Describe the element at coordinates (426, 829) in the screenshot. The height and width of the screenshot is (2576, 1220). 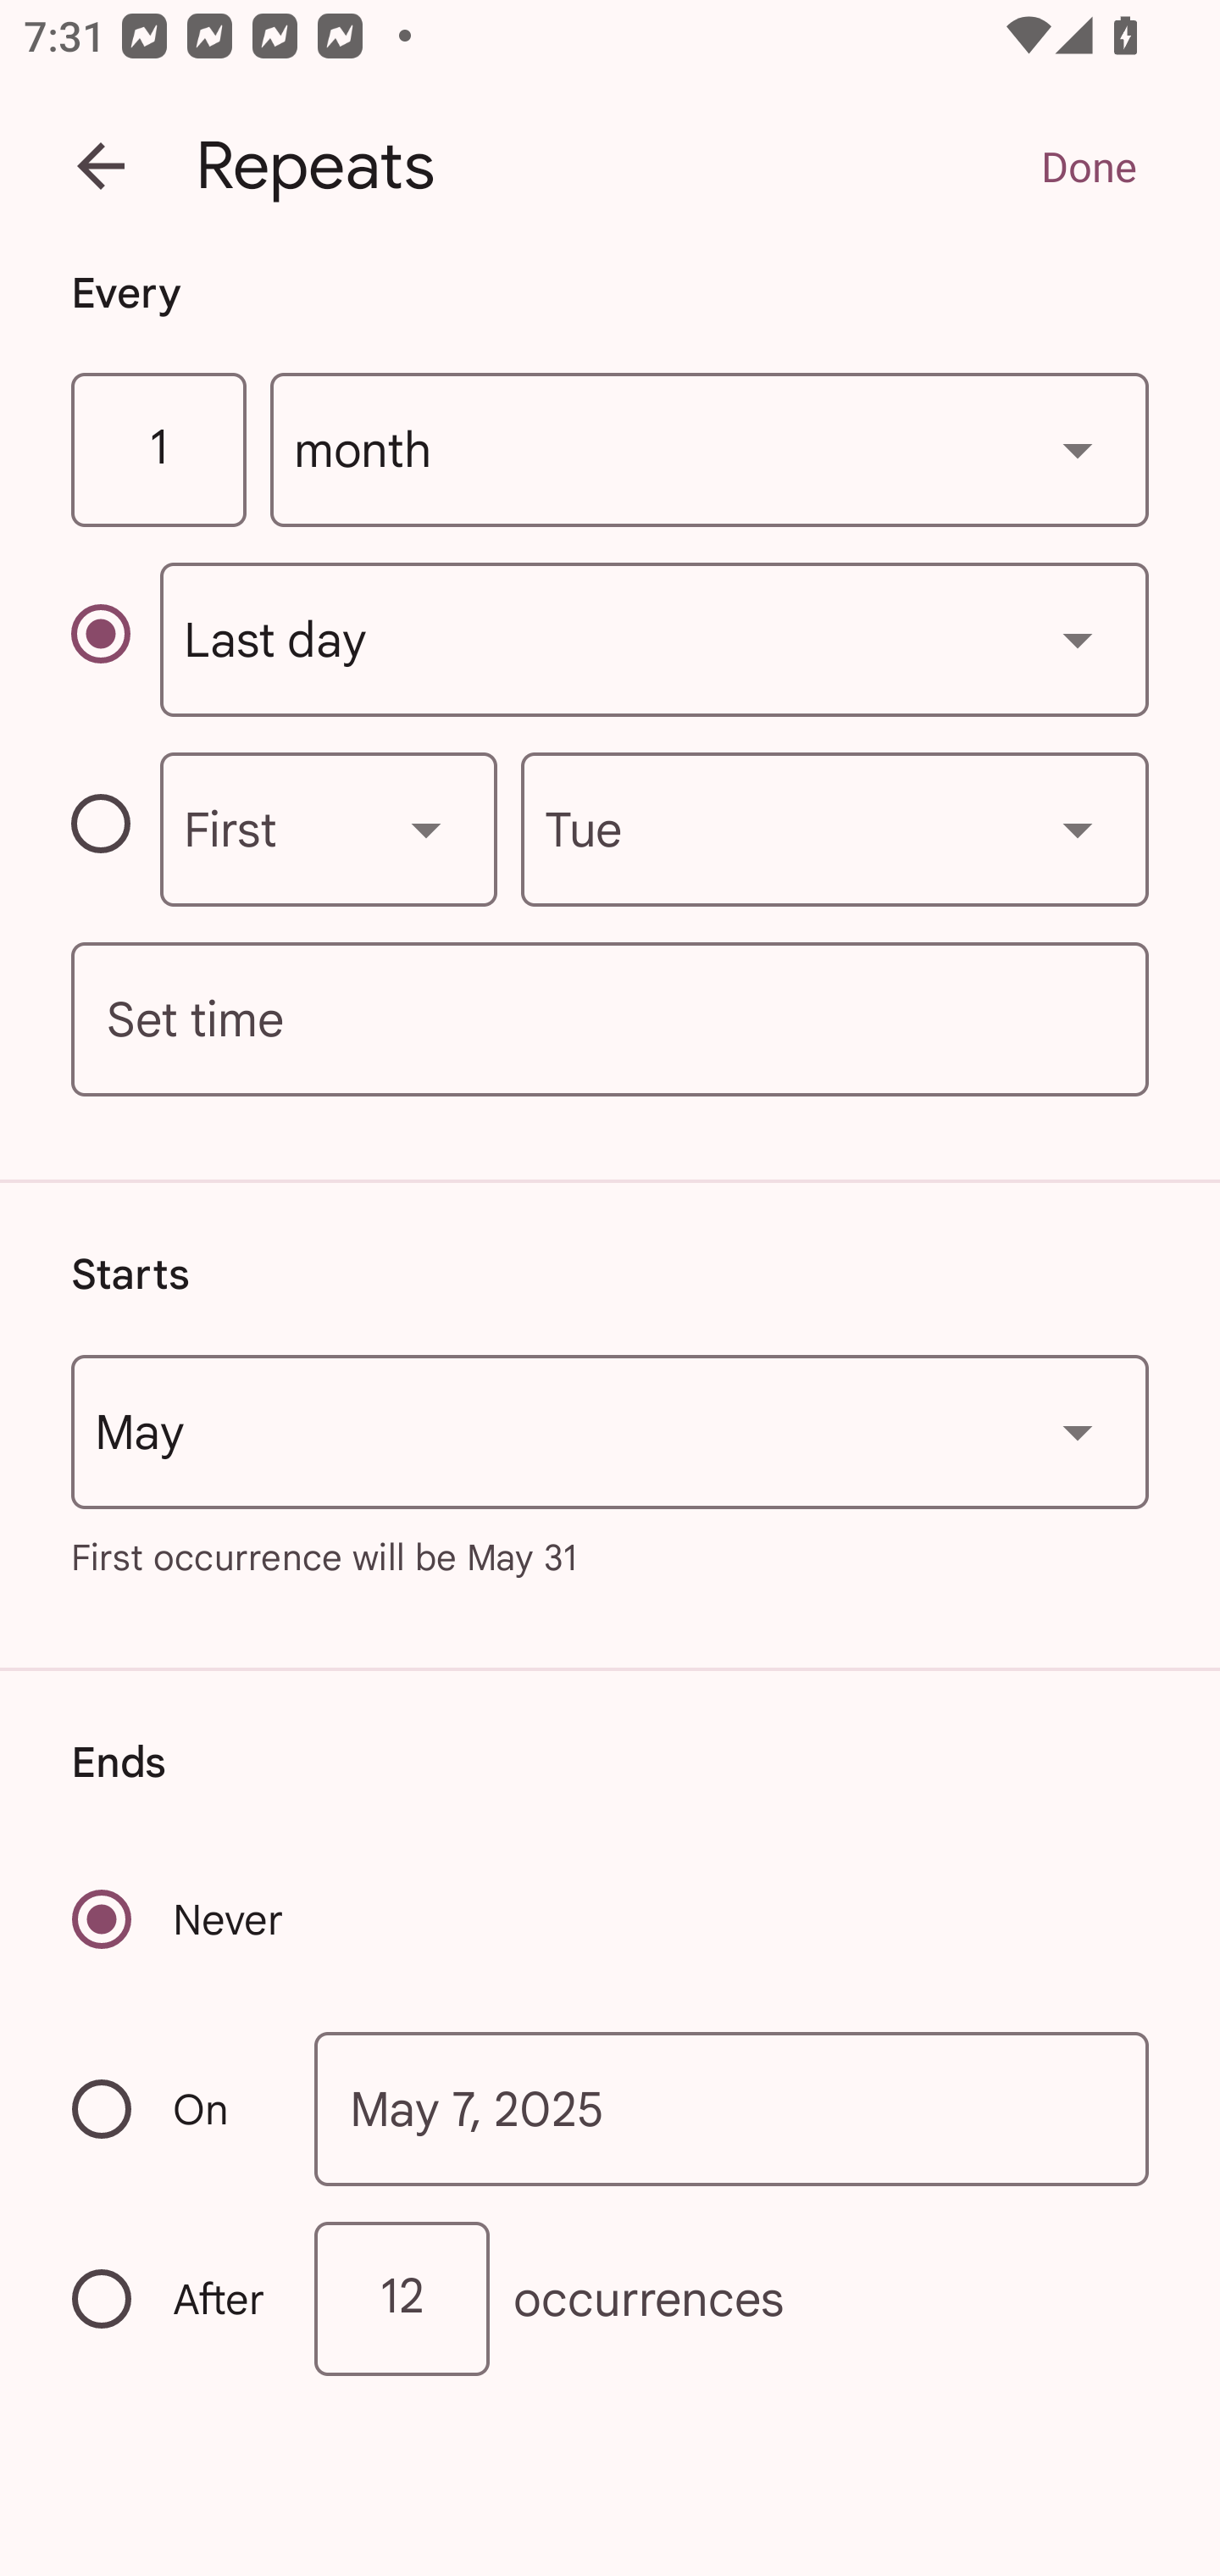
I see `Show dropdown menu` at that location.